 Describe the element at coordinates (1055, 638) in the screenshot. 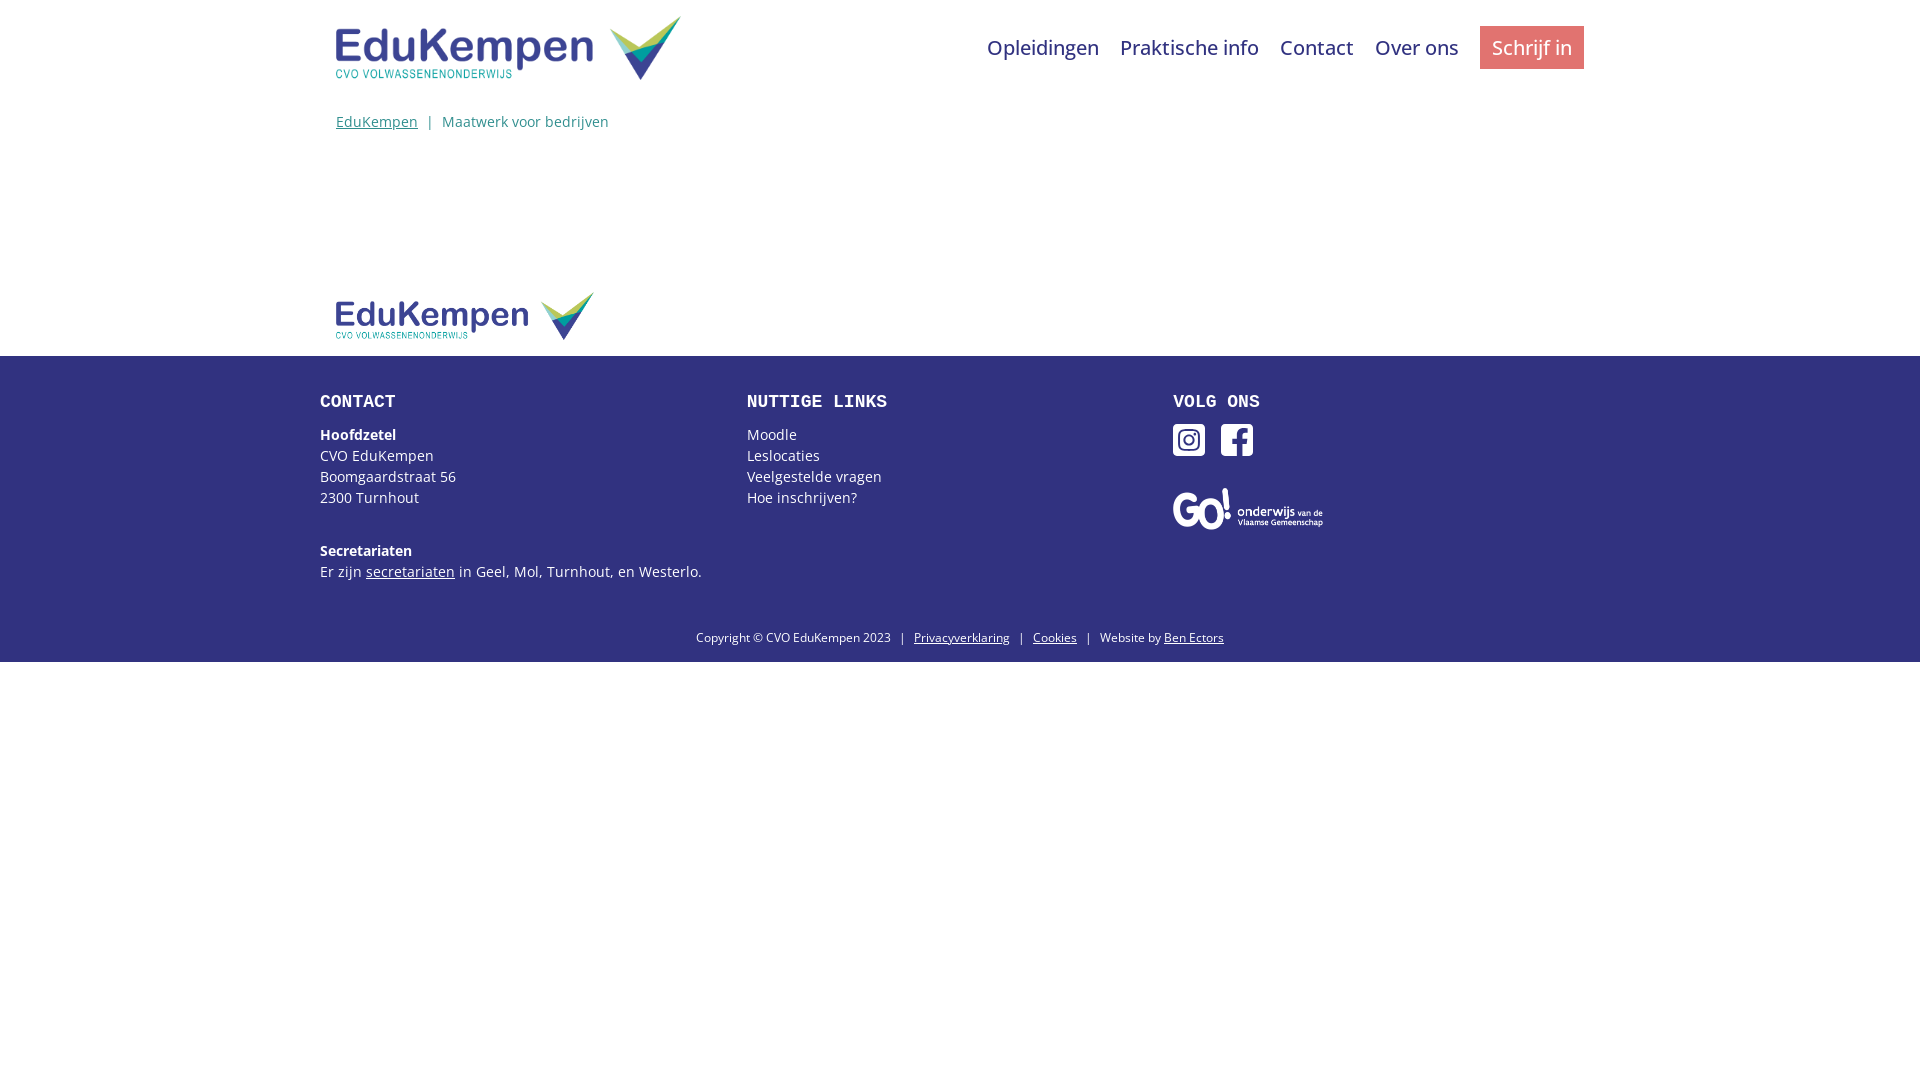

I see `Cookies` at that location.